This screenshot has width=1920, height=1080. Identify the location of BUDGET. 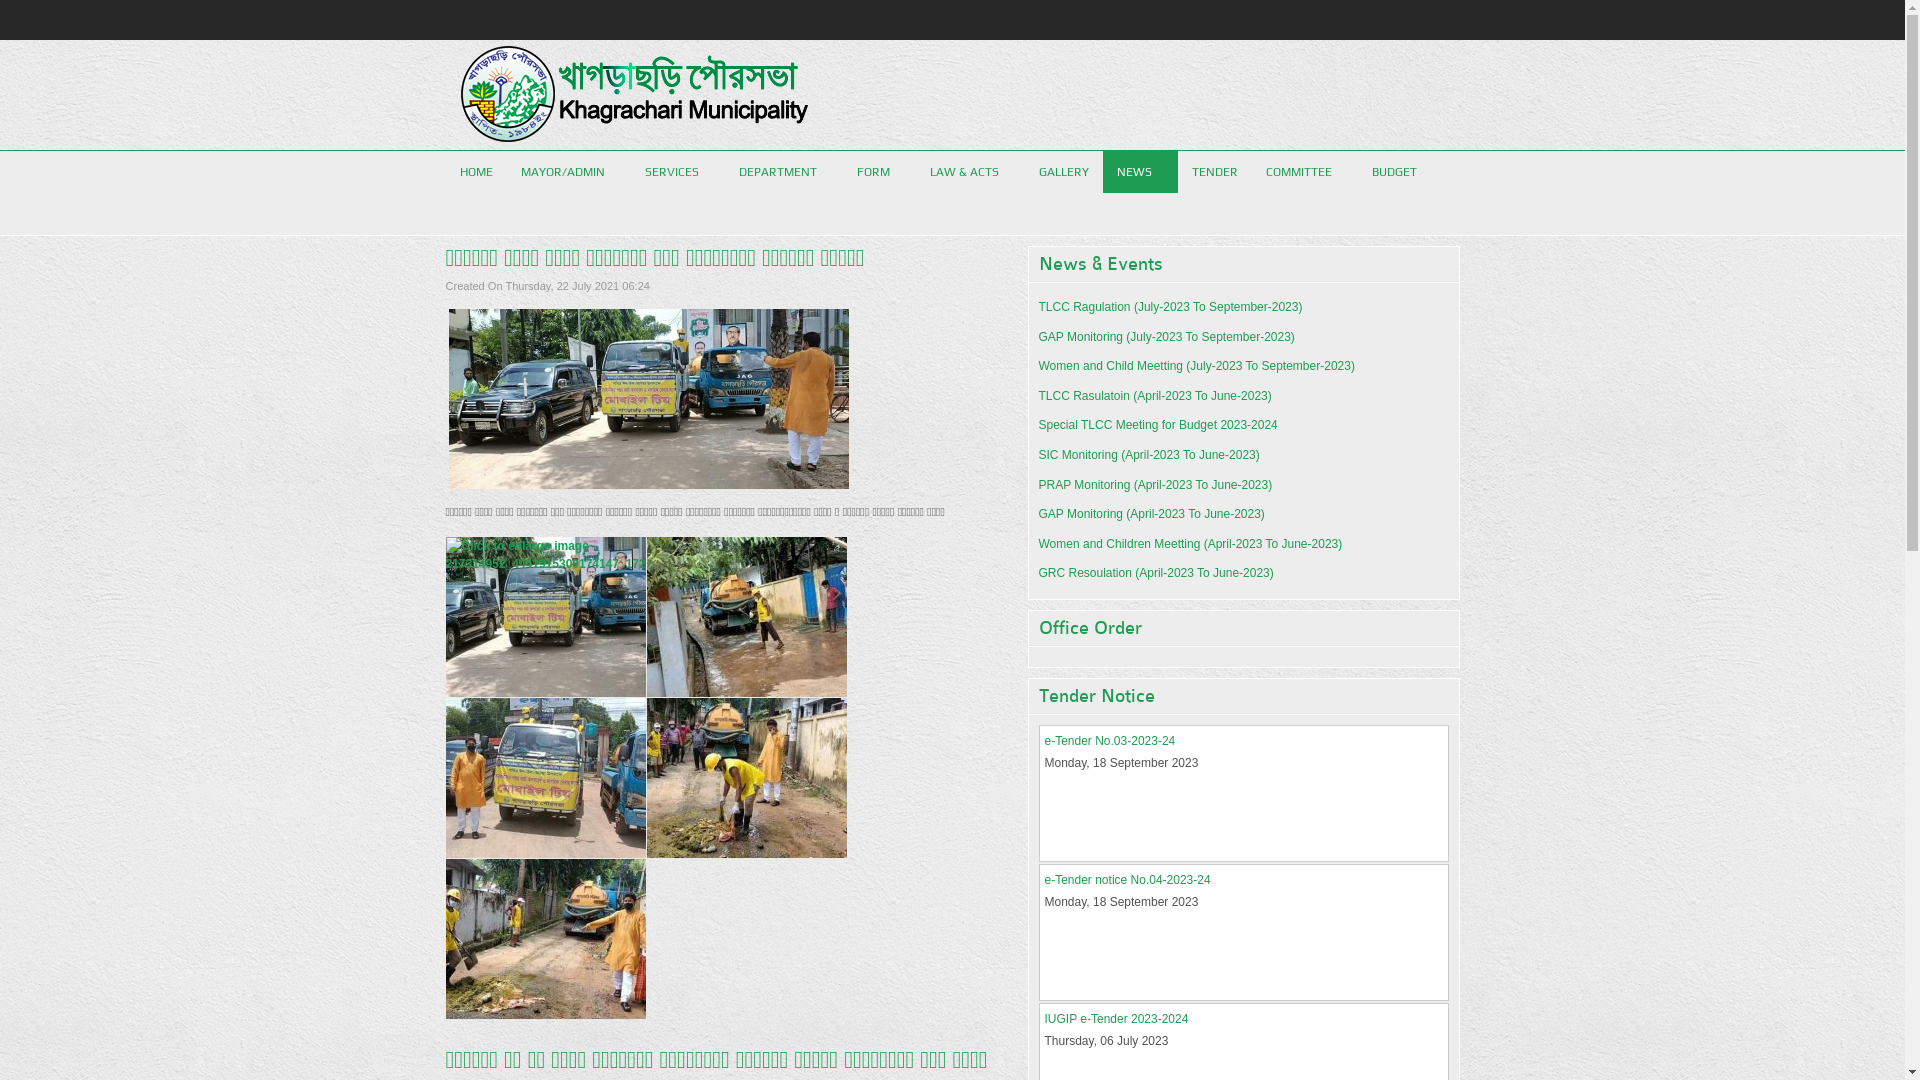
(1400, 172).